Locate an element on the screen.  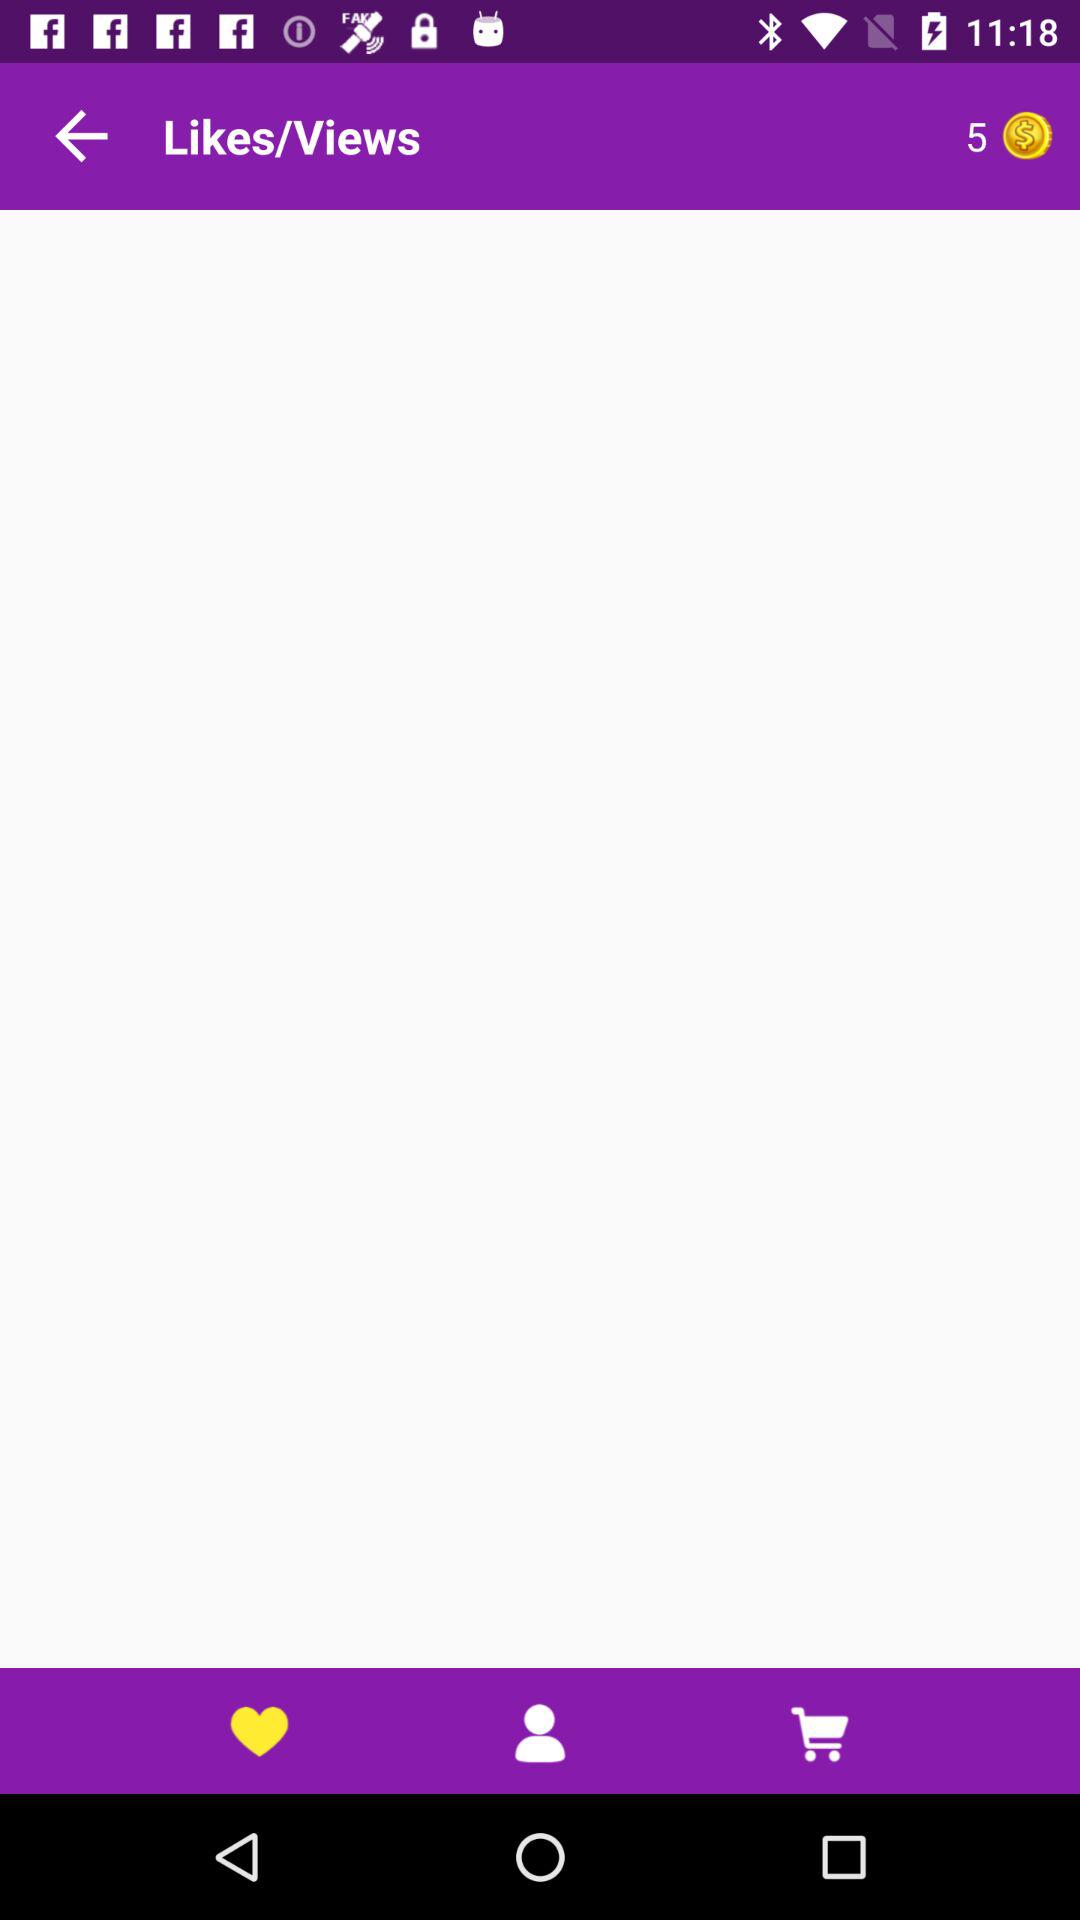
like is located at coordinates (1027, 136).